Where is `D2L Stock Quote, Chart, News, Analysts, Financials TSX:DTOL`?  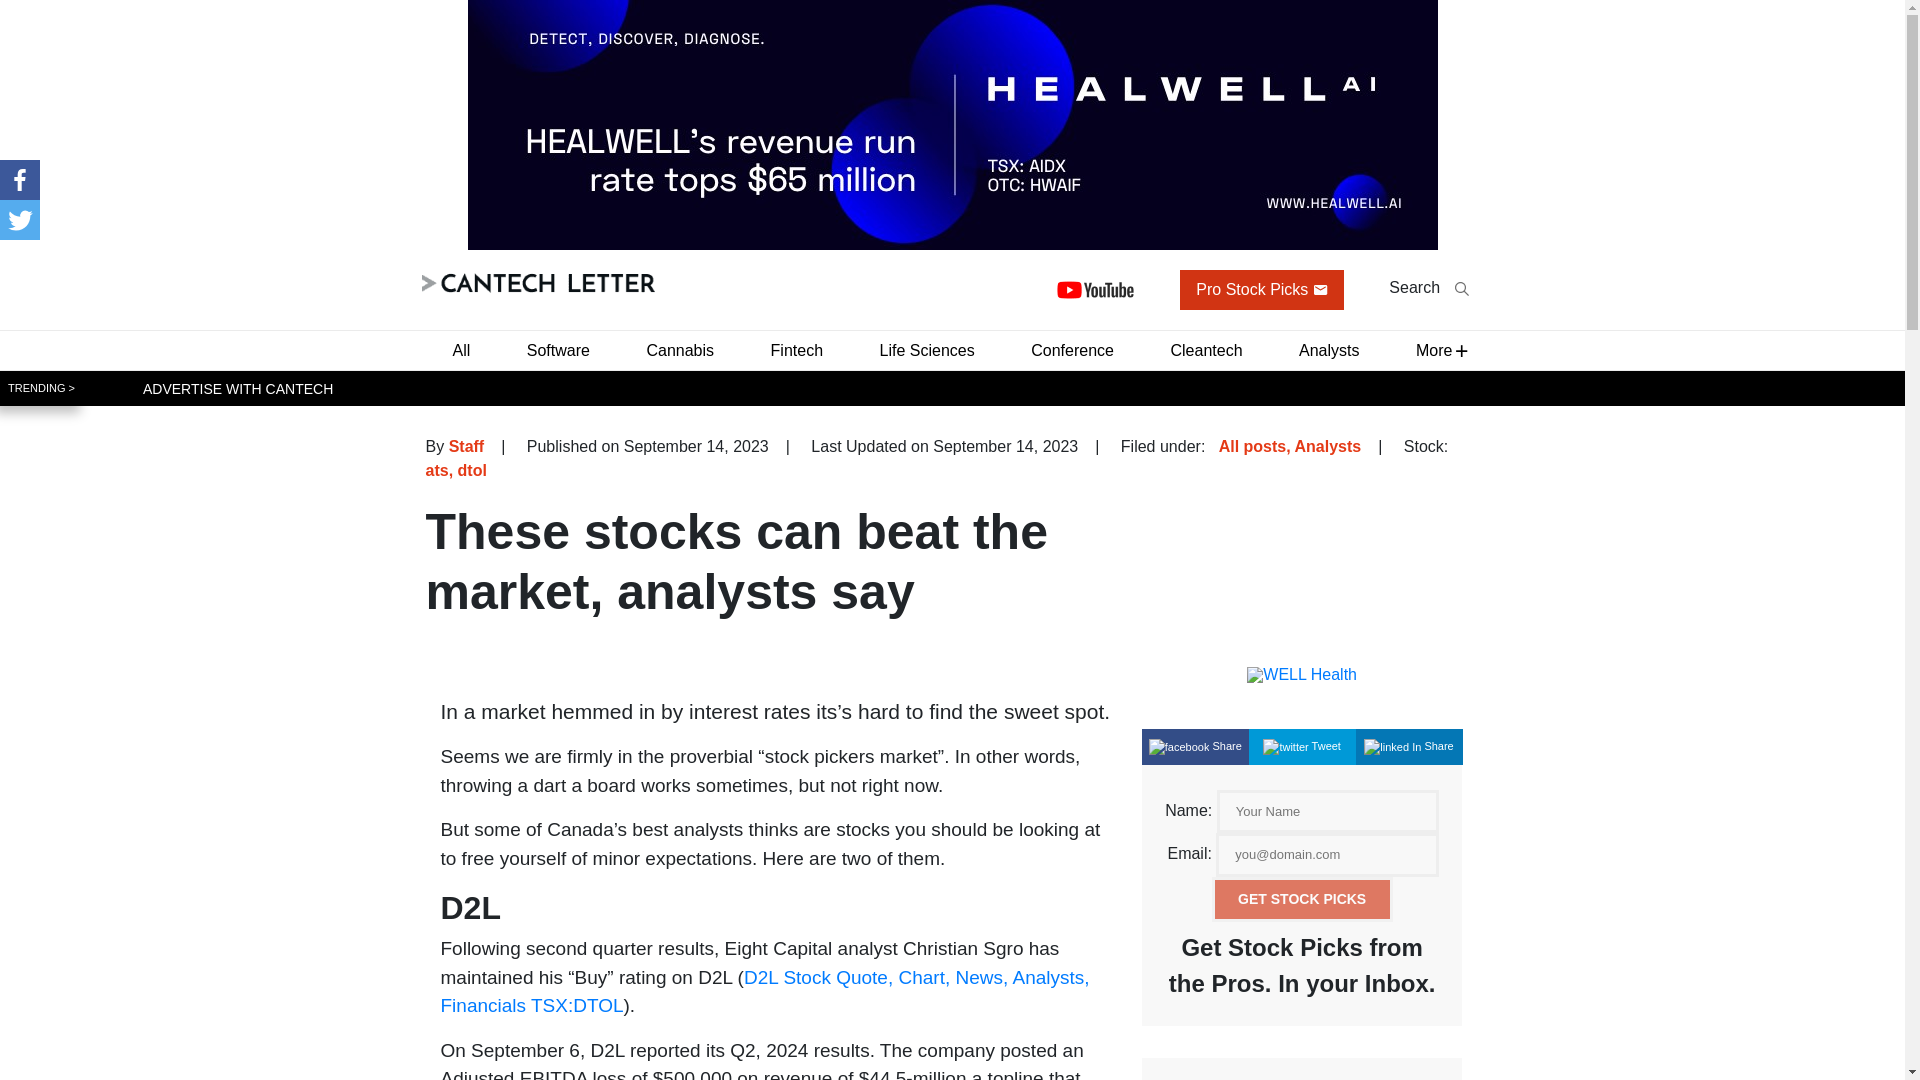 D2L Stock Quote, Chart, News, Analysts, Financials TSX:DTOL is located at coordinates (766, 992).